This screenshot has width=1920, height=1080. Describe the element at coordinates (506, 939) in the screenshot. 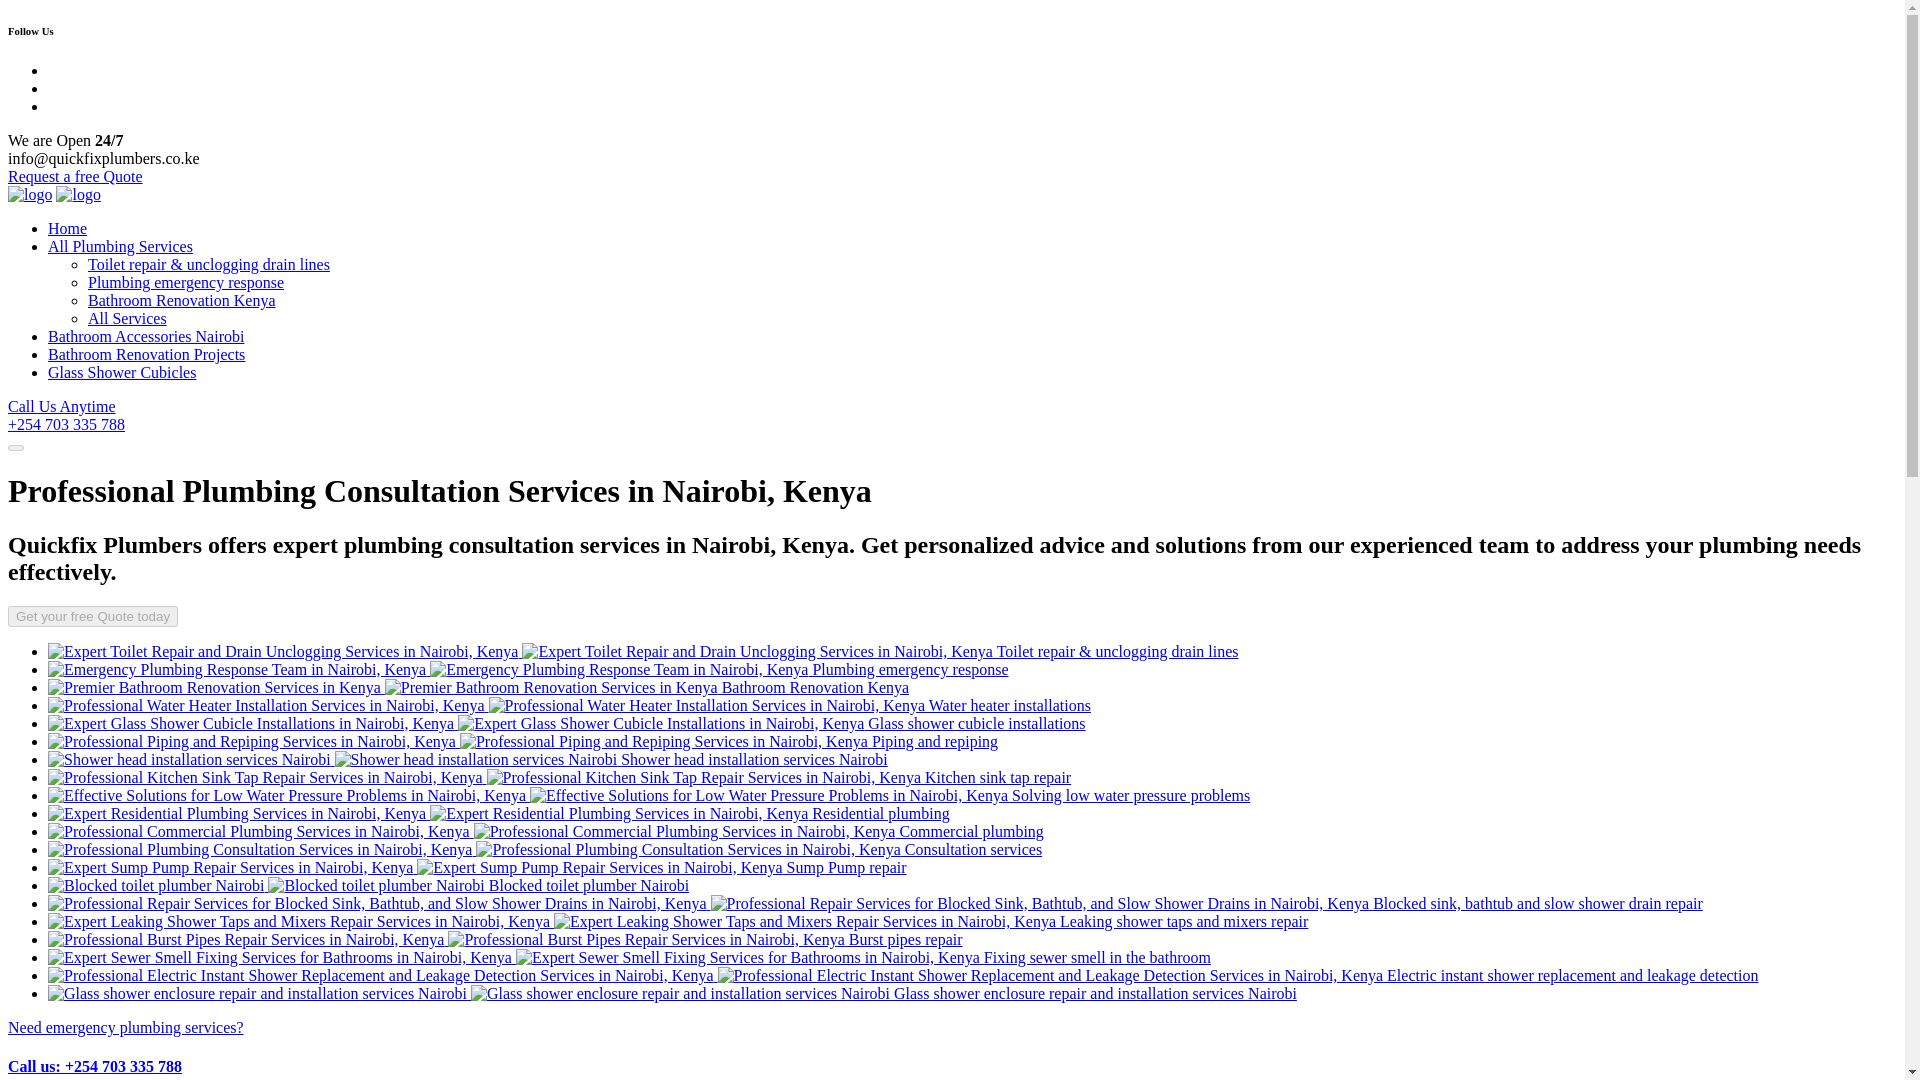

I see `Burst pipes repair` at that location.